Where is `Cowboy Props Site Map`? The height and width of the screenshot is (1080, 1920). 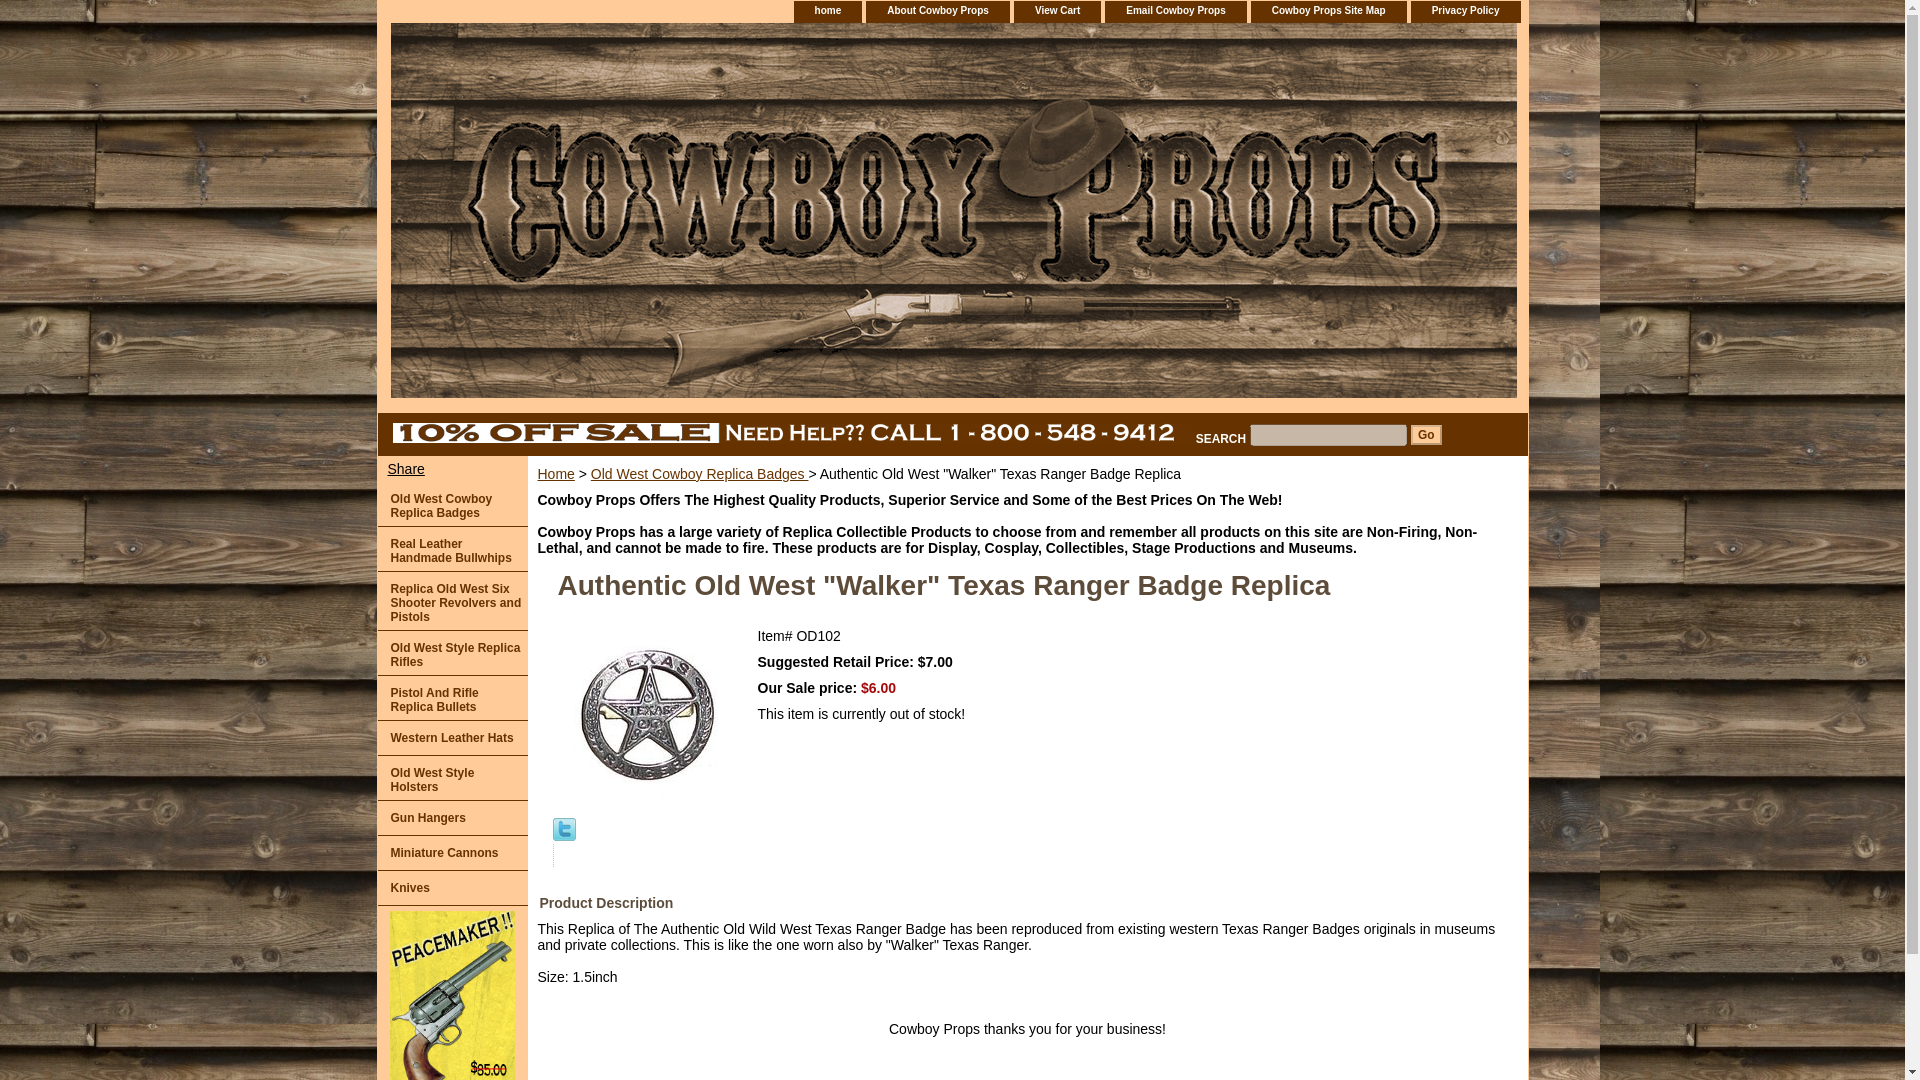
Cowboy Props Site Map is located at coordinates (1328, 11).